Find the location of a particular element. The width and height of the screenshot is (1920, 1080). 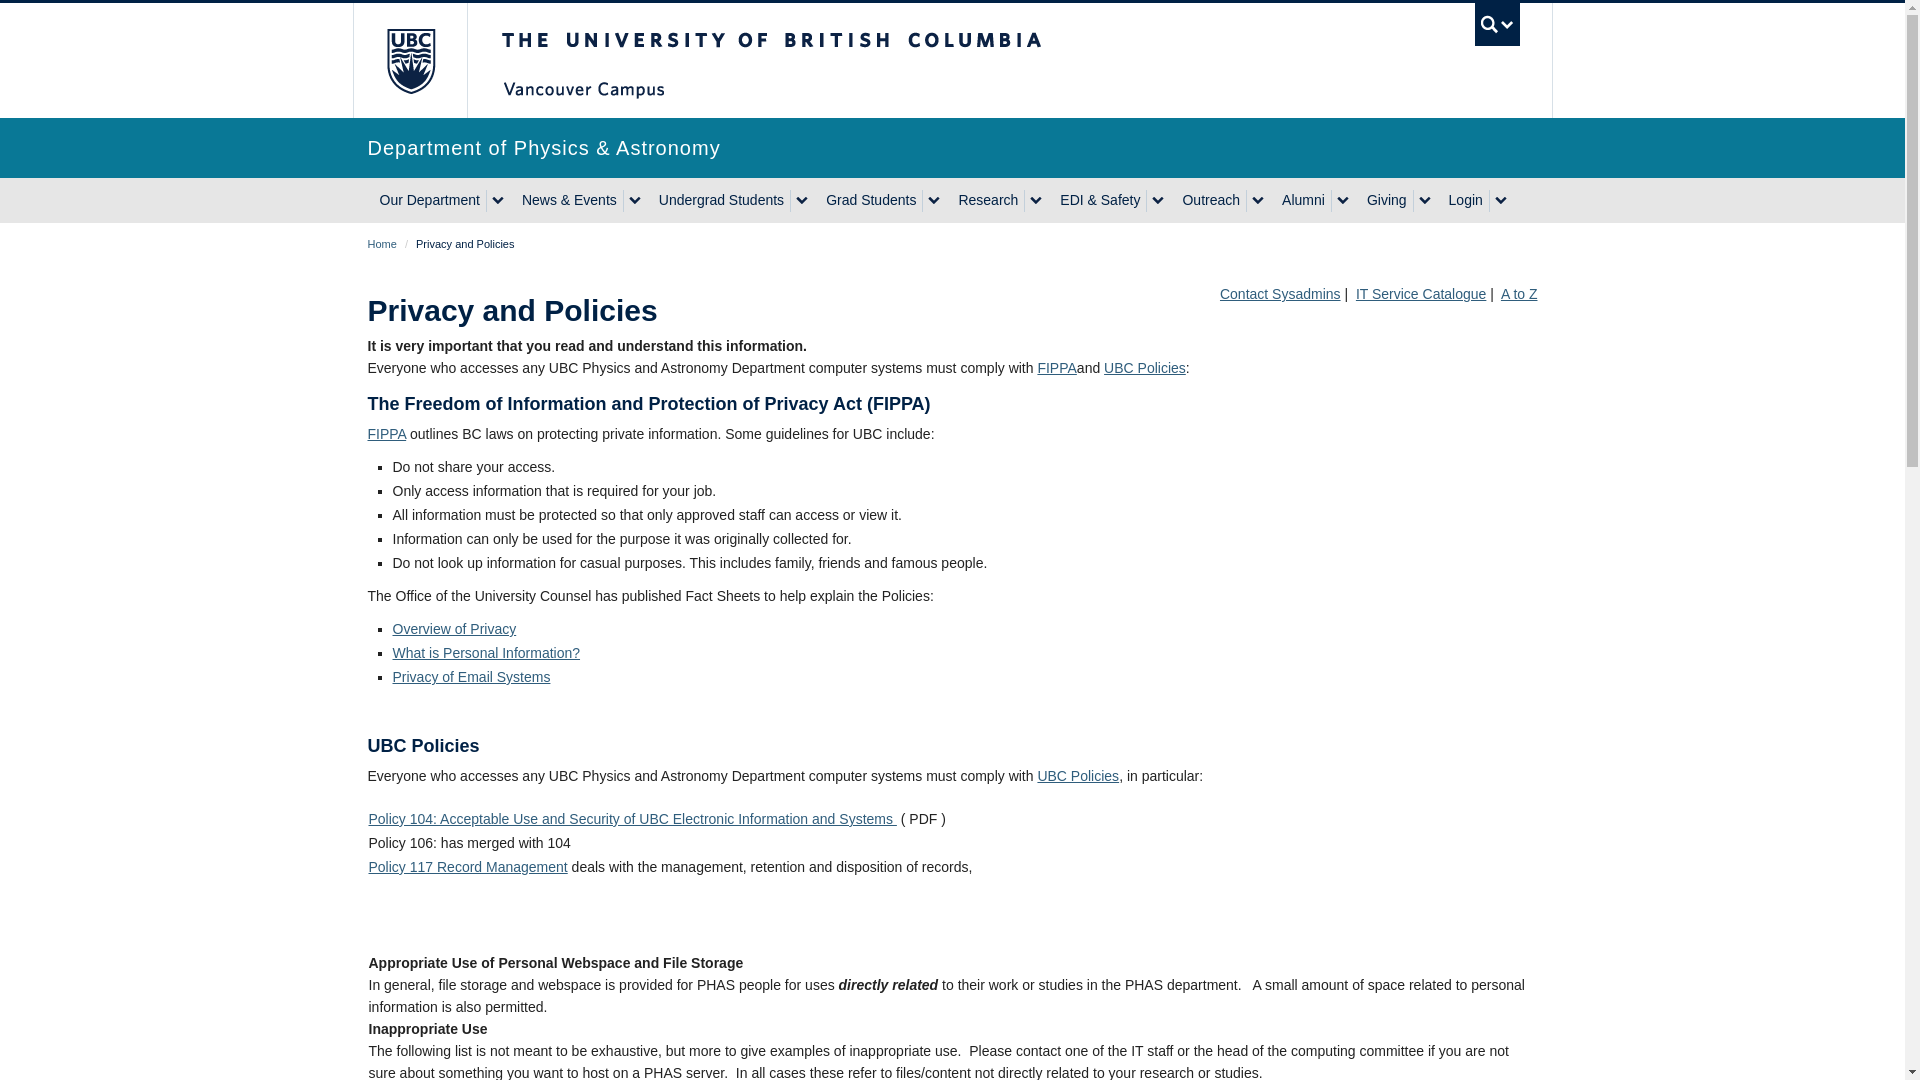

Our Department is located at coordinates (428, 200).